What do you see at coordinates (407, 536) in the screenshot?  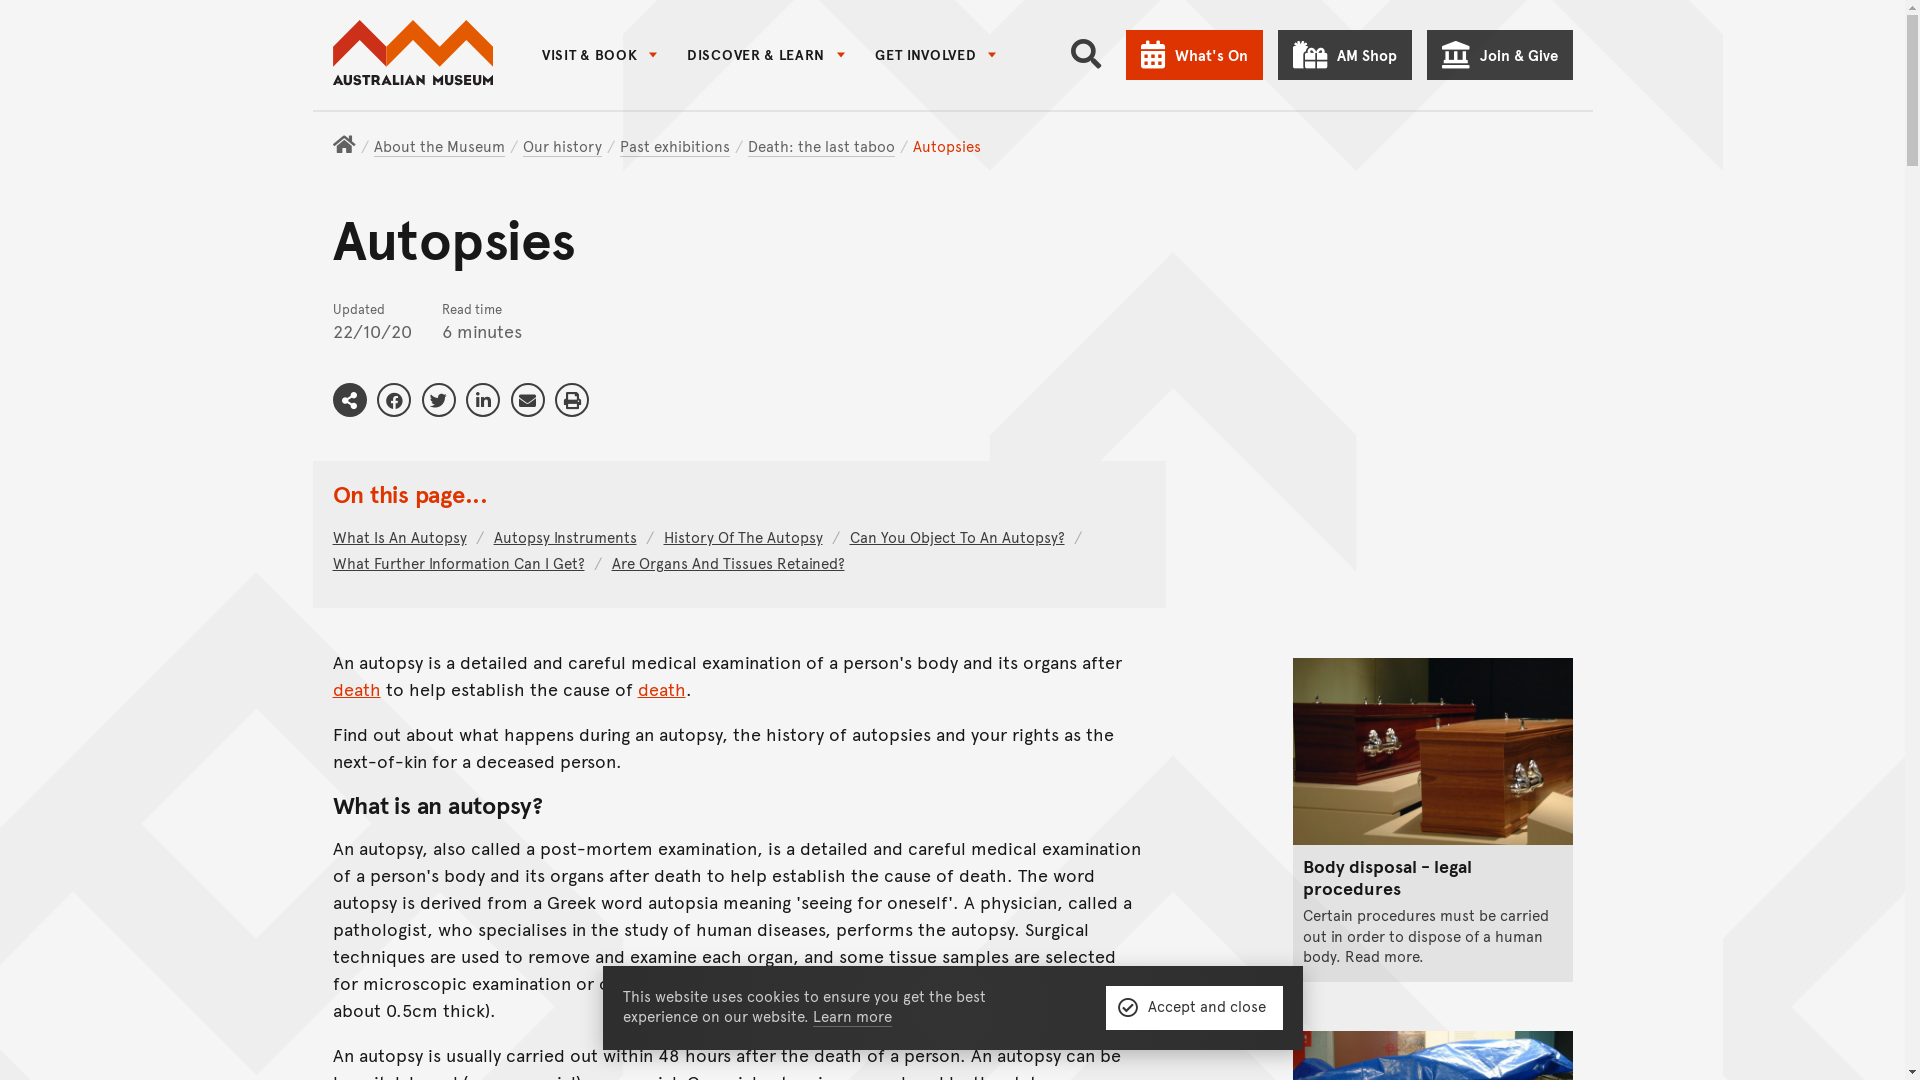 I see `What Is An Autopsy` at bounding box center [407, 536].